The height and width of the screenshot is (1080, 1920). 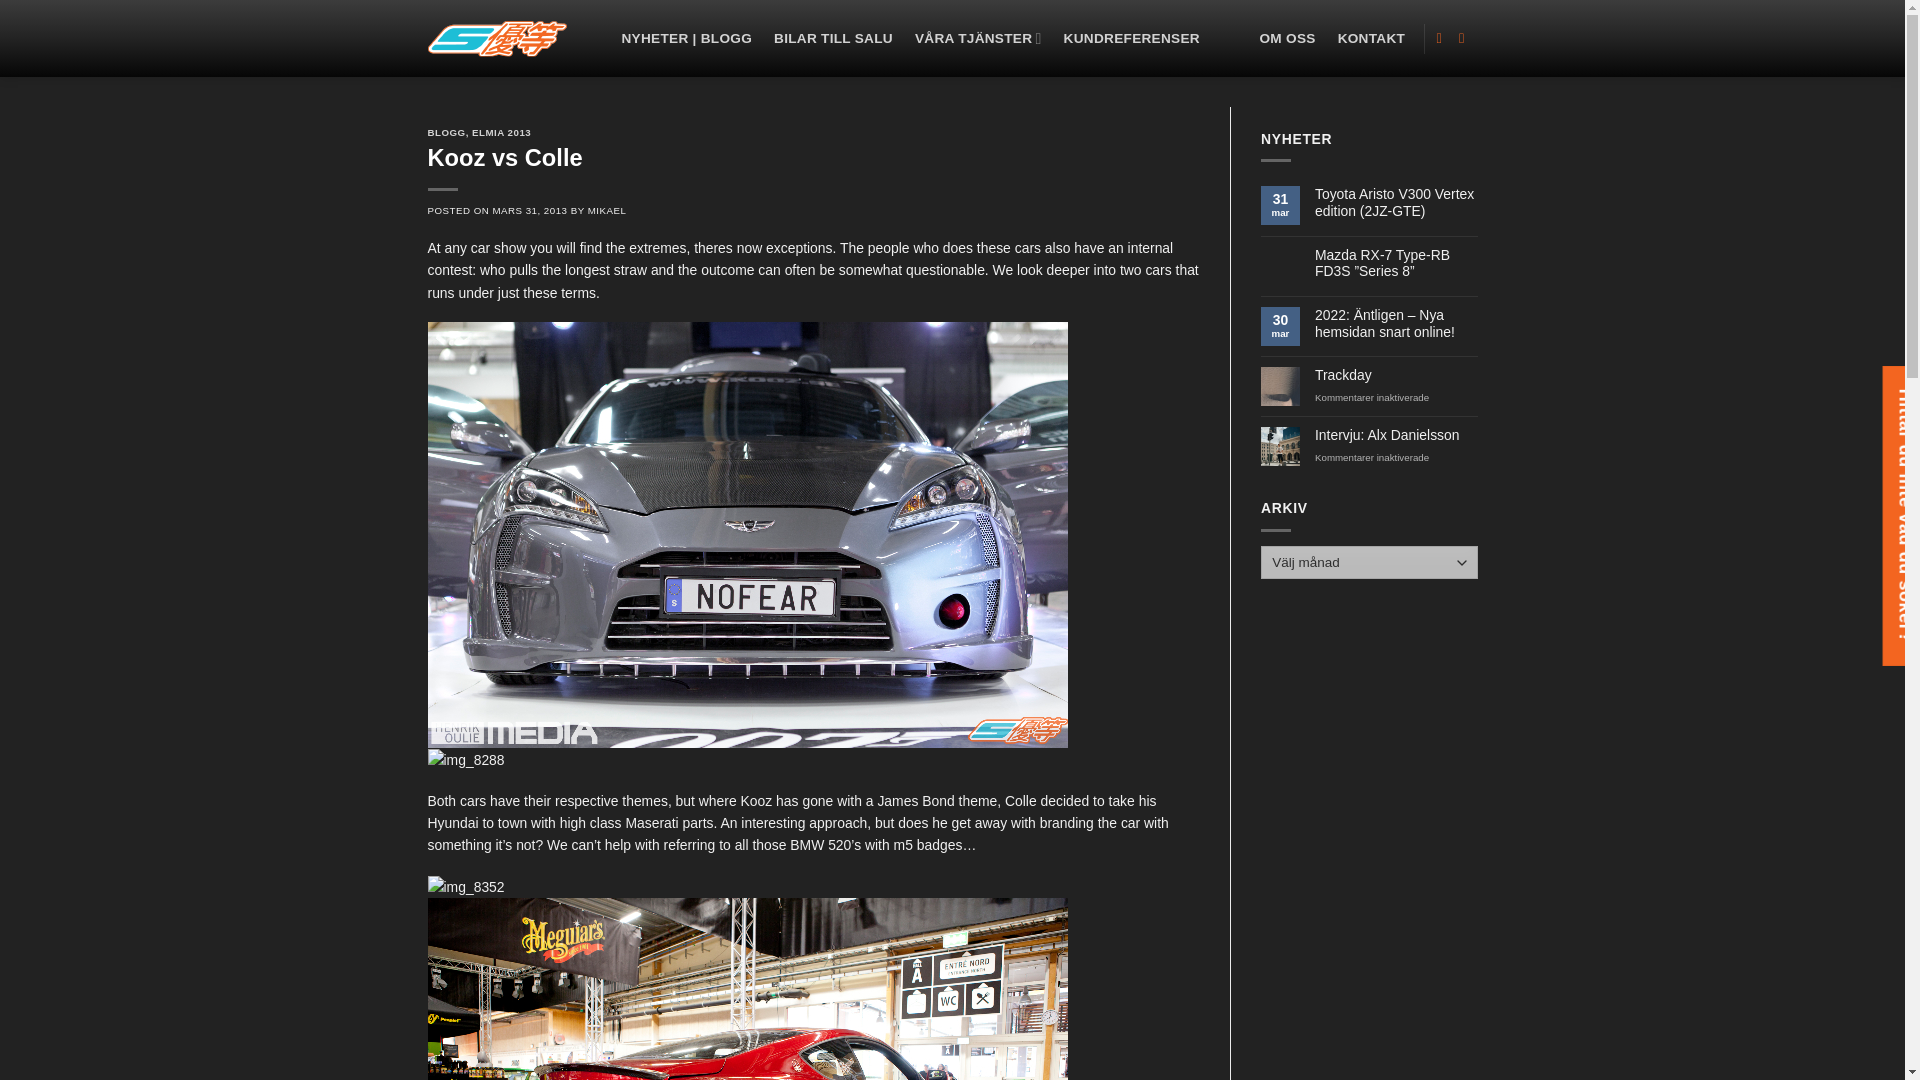 I want to click on KONTAKT, so click(x=1372, y=38).